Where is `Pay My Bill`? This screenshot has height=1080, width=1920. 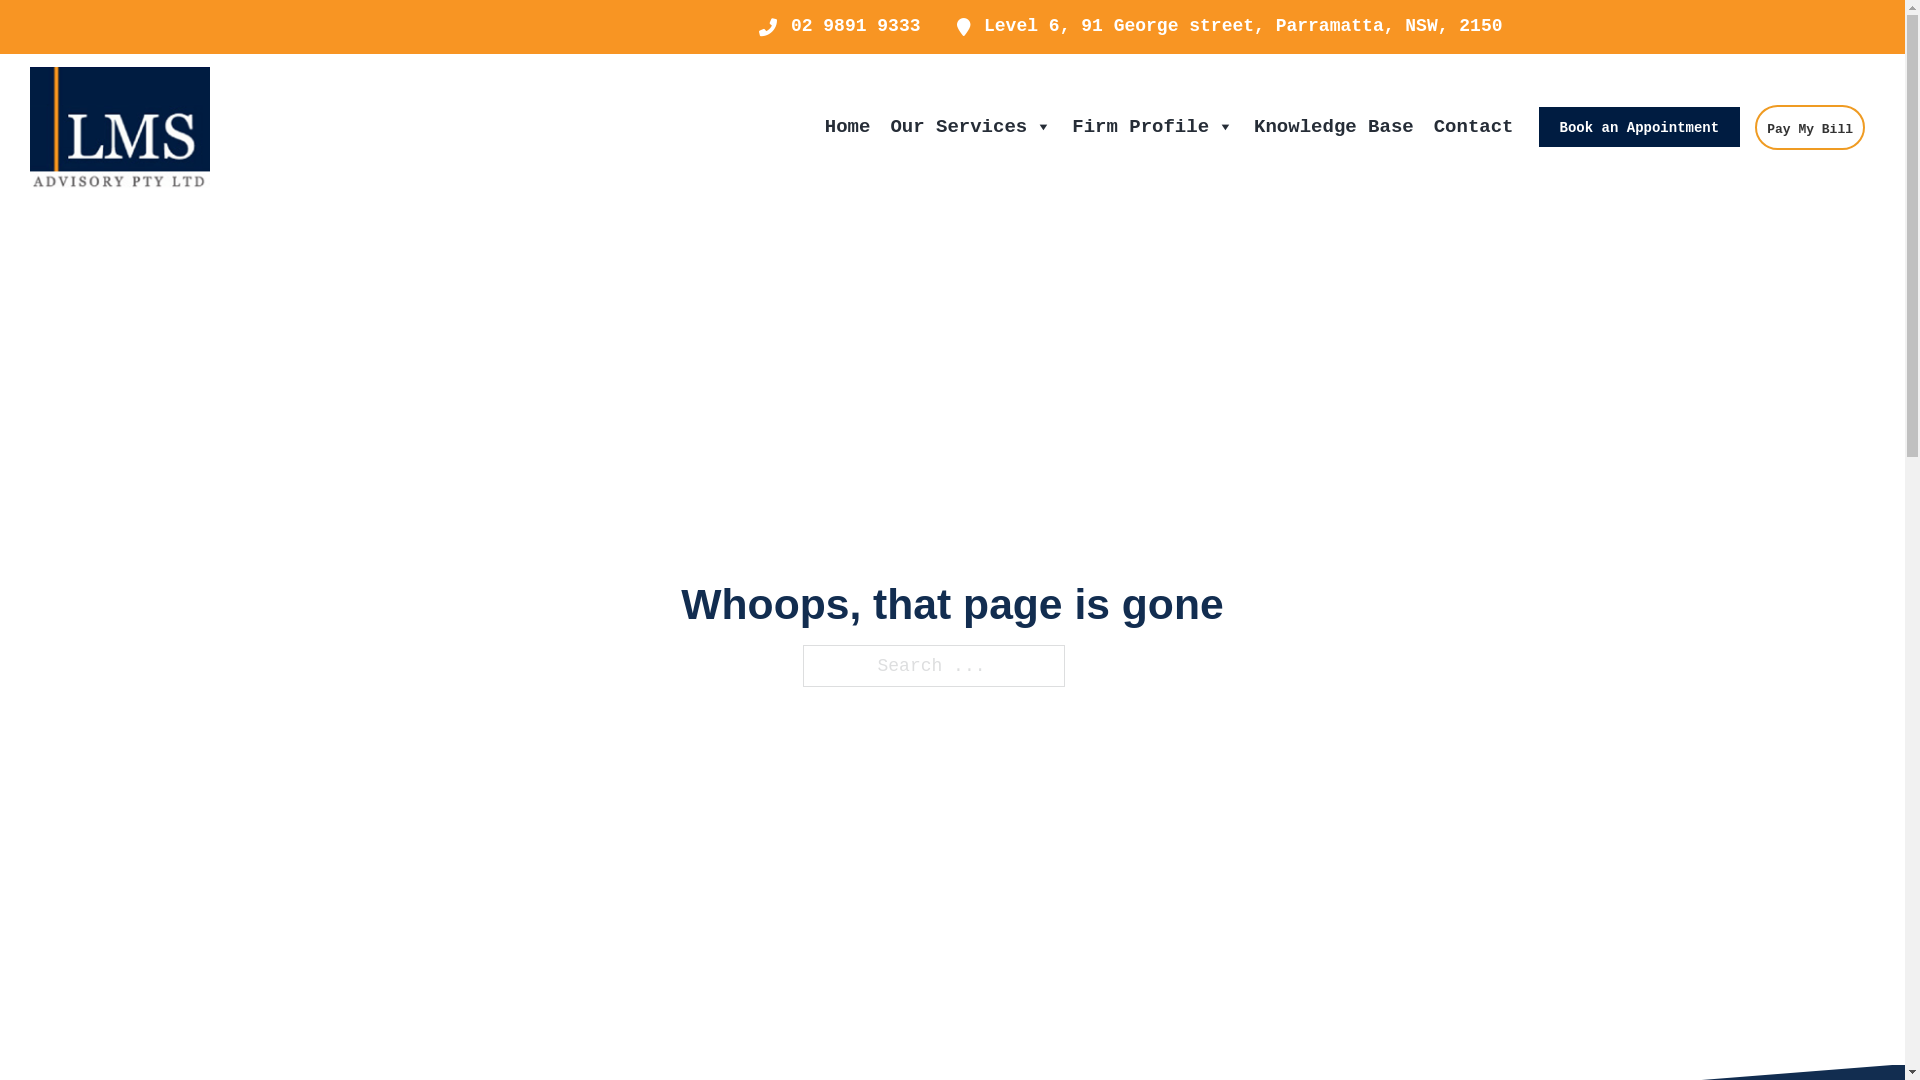 Pay My Bill is located at coordinates (1810, 128).